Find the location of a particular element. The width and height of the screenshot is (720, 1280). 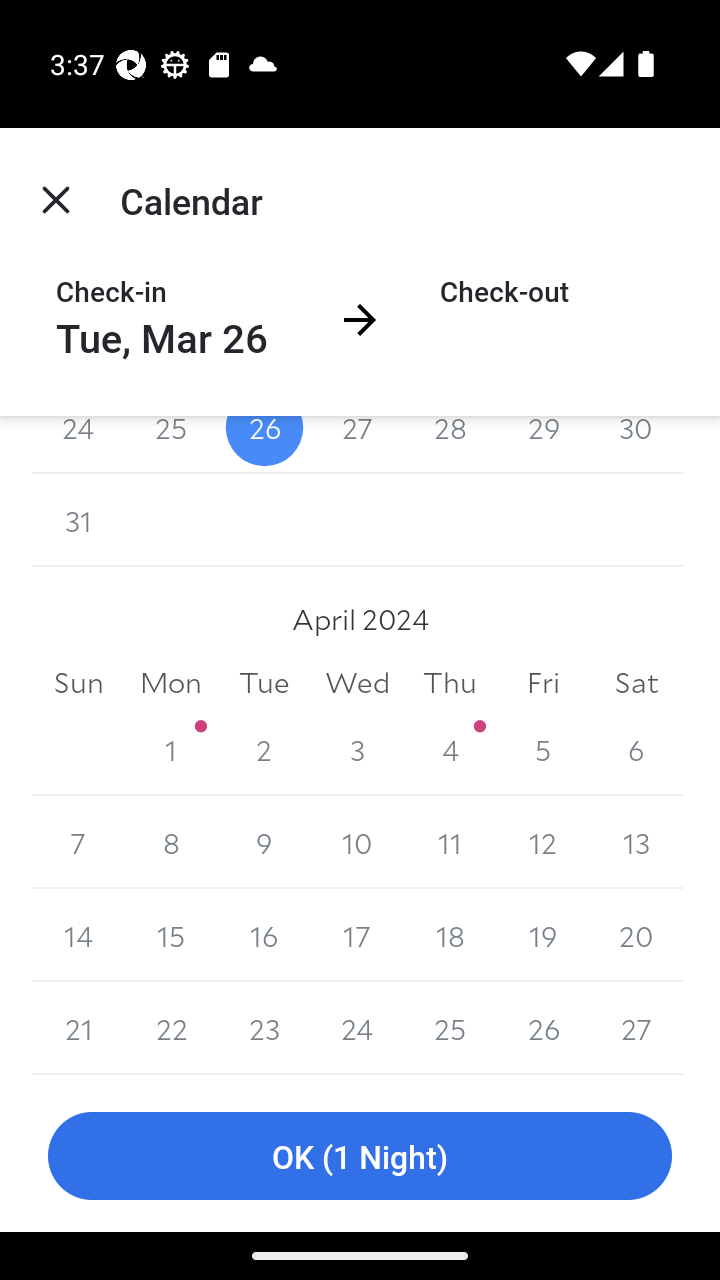

15 15 April 2024 is located at coordinates (172, 935).